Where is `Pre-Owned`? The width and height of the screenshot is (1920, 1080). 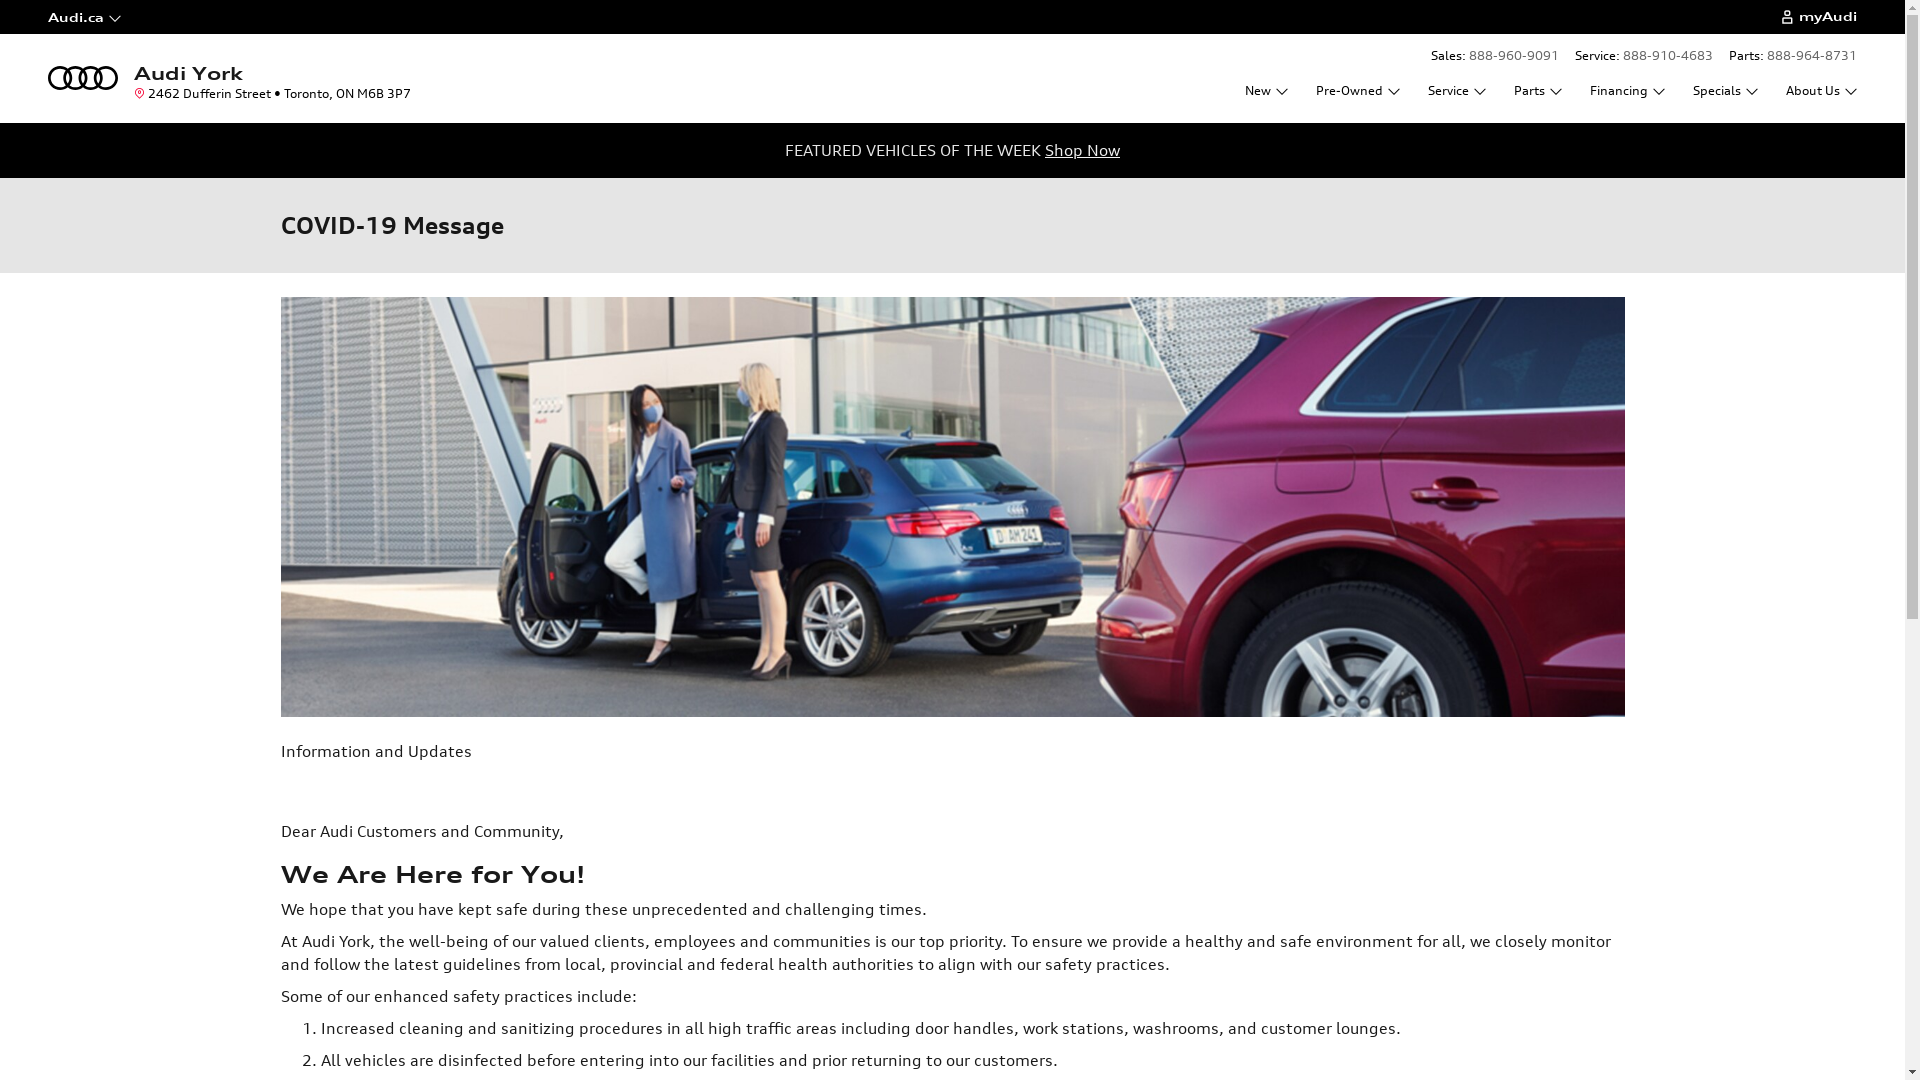 Pre-Owned is located at coordinates (1358, 90).